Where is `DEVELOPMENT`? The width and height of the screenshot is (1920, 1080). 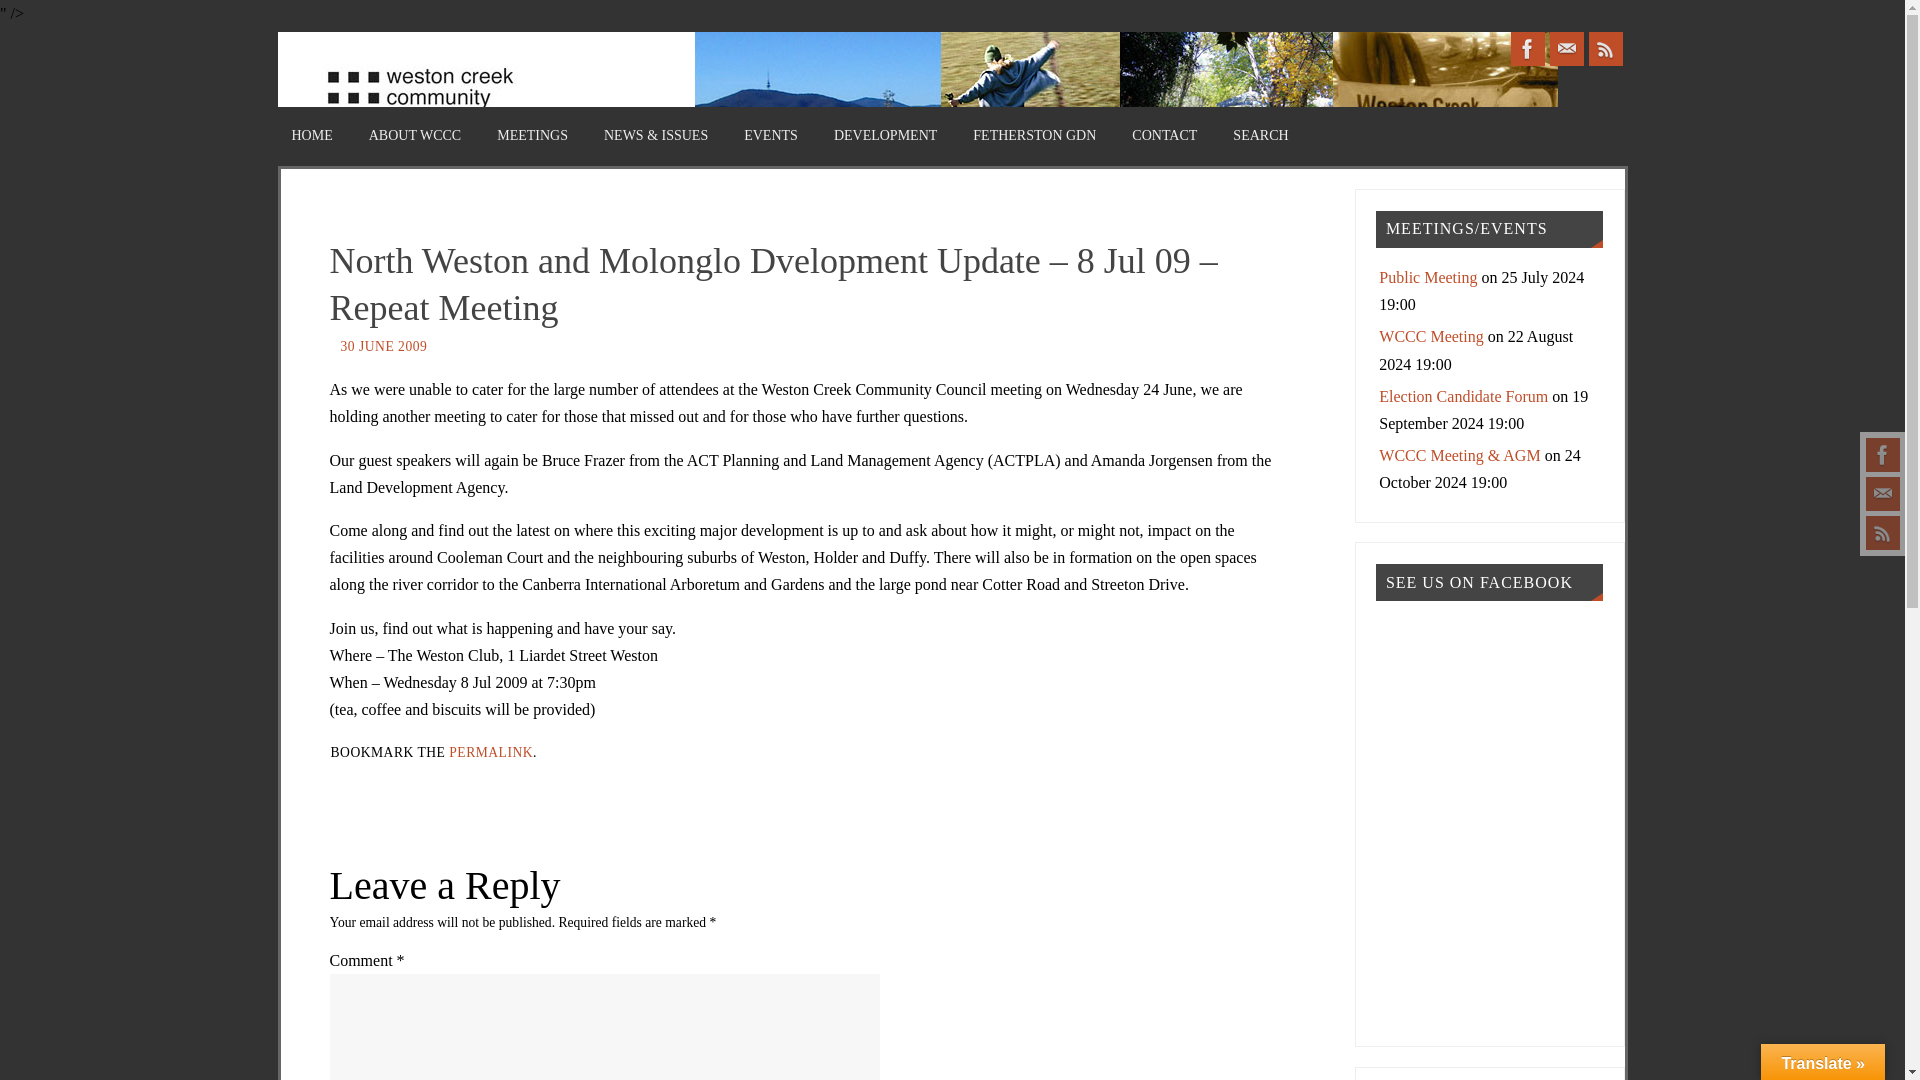 DEVELOPMENT is located at coordinates (884, 136).